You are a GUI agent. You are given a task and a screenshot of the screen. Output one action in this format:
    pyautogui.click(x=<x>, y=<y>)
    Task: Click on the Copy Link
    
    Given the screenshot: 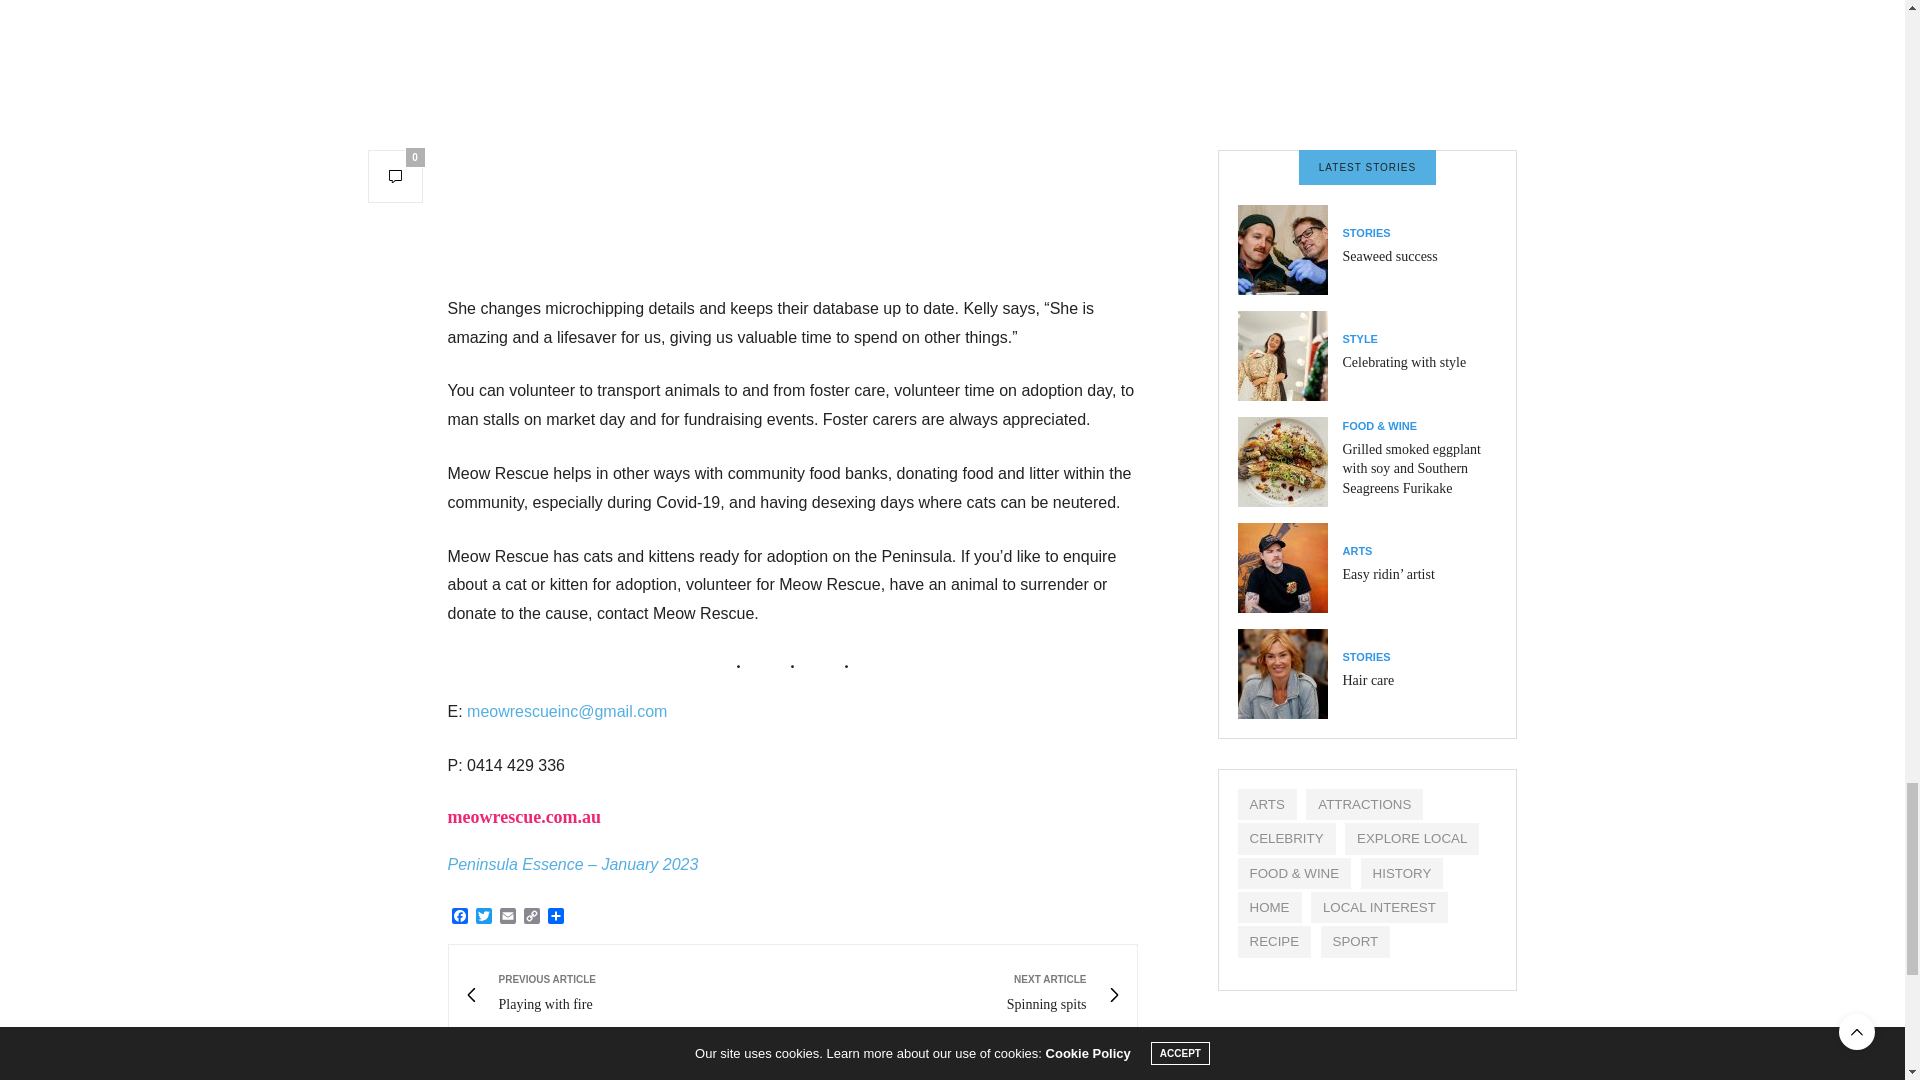 What is the action you would take?
    pyautogui.click(x=532, y=917)
    